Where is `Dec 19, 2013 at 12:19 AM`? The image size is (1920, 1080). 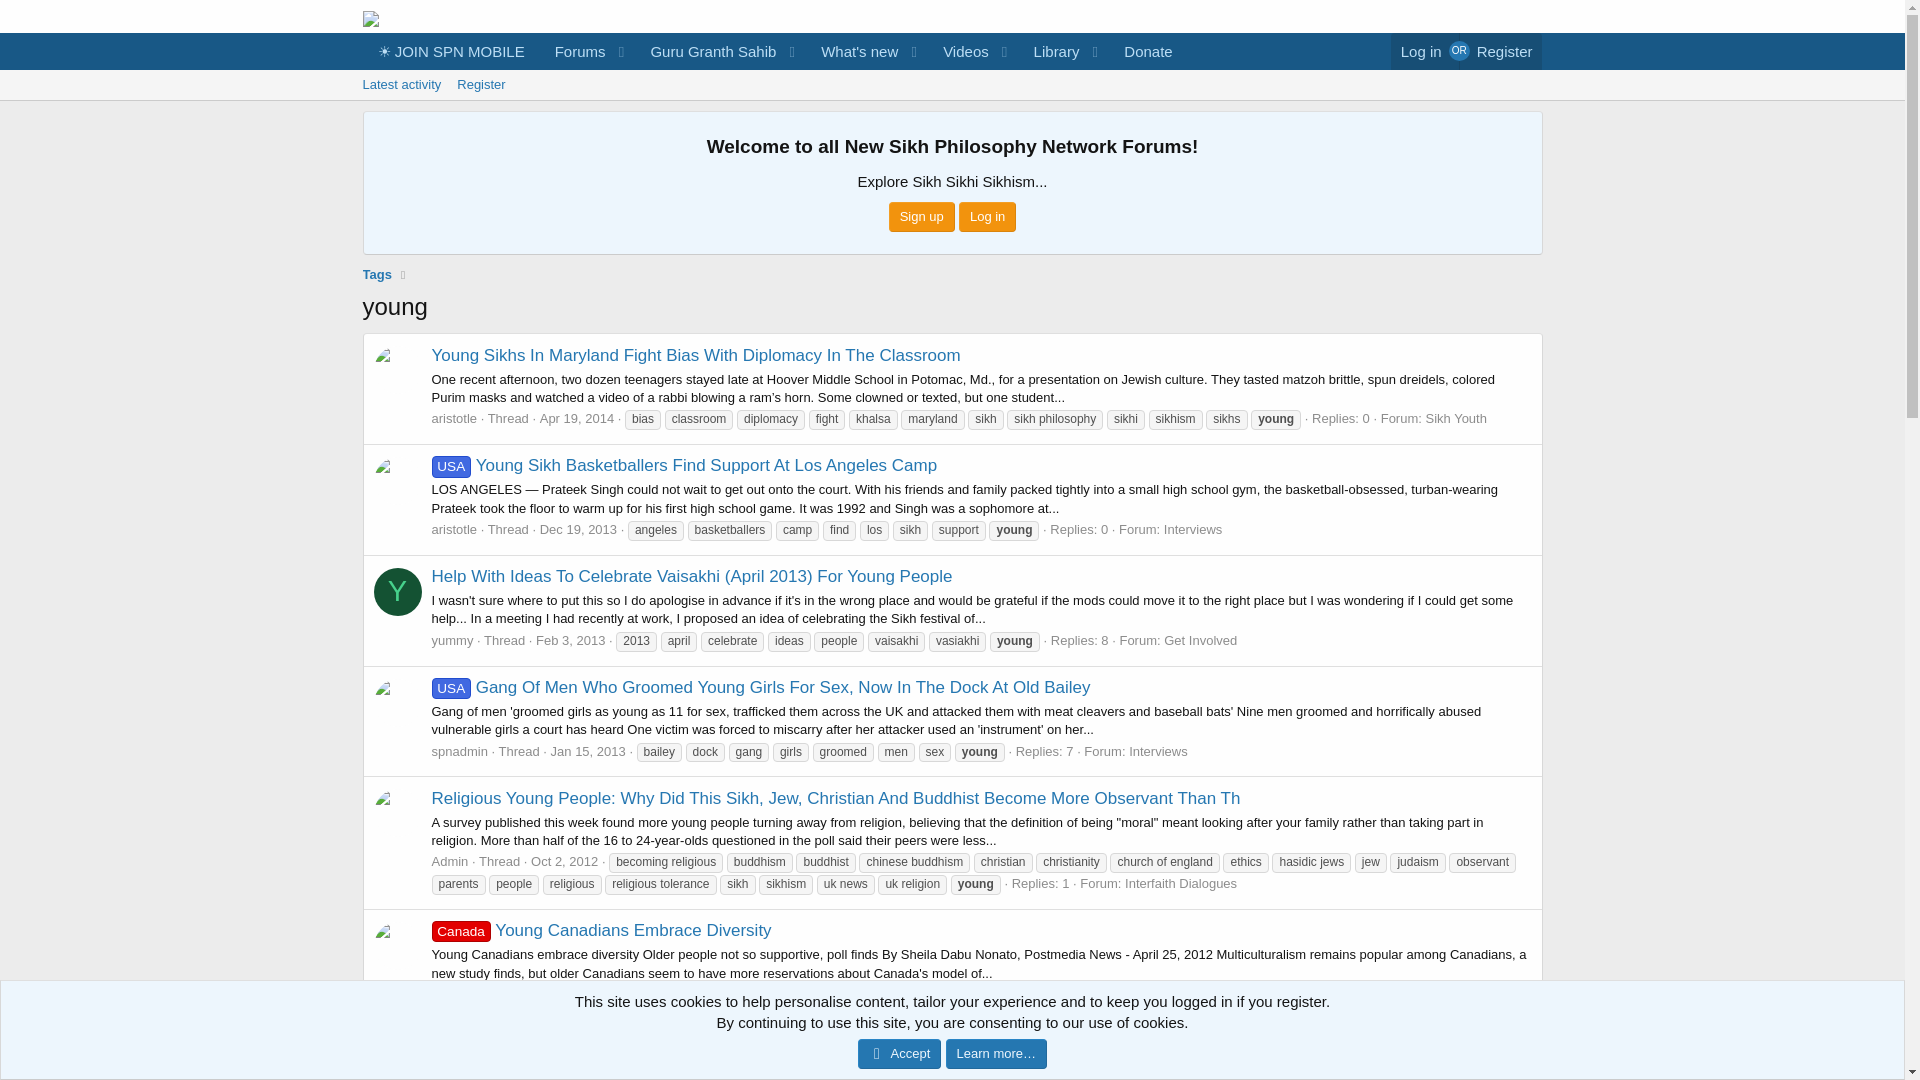 Dec 19, 2013 at 12:19 AM is located at coordinates (578, 528).